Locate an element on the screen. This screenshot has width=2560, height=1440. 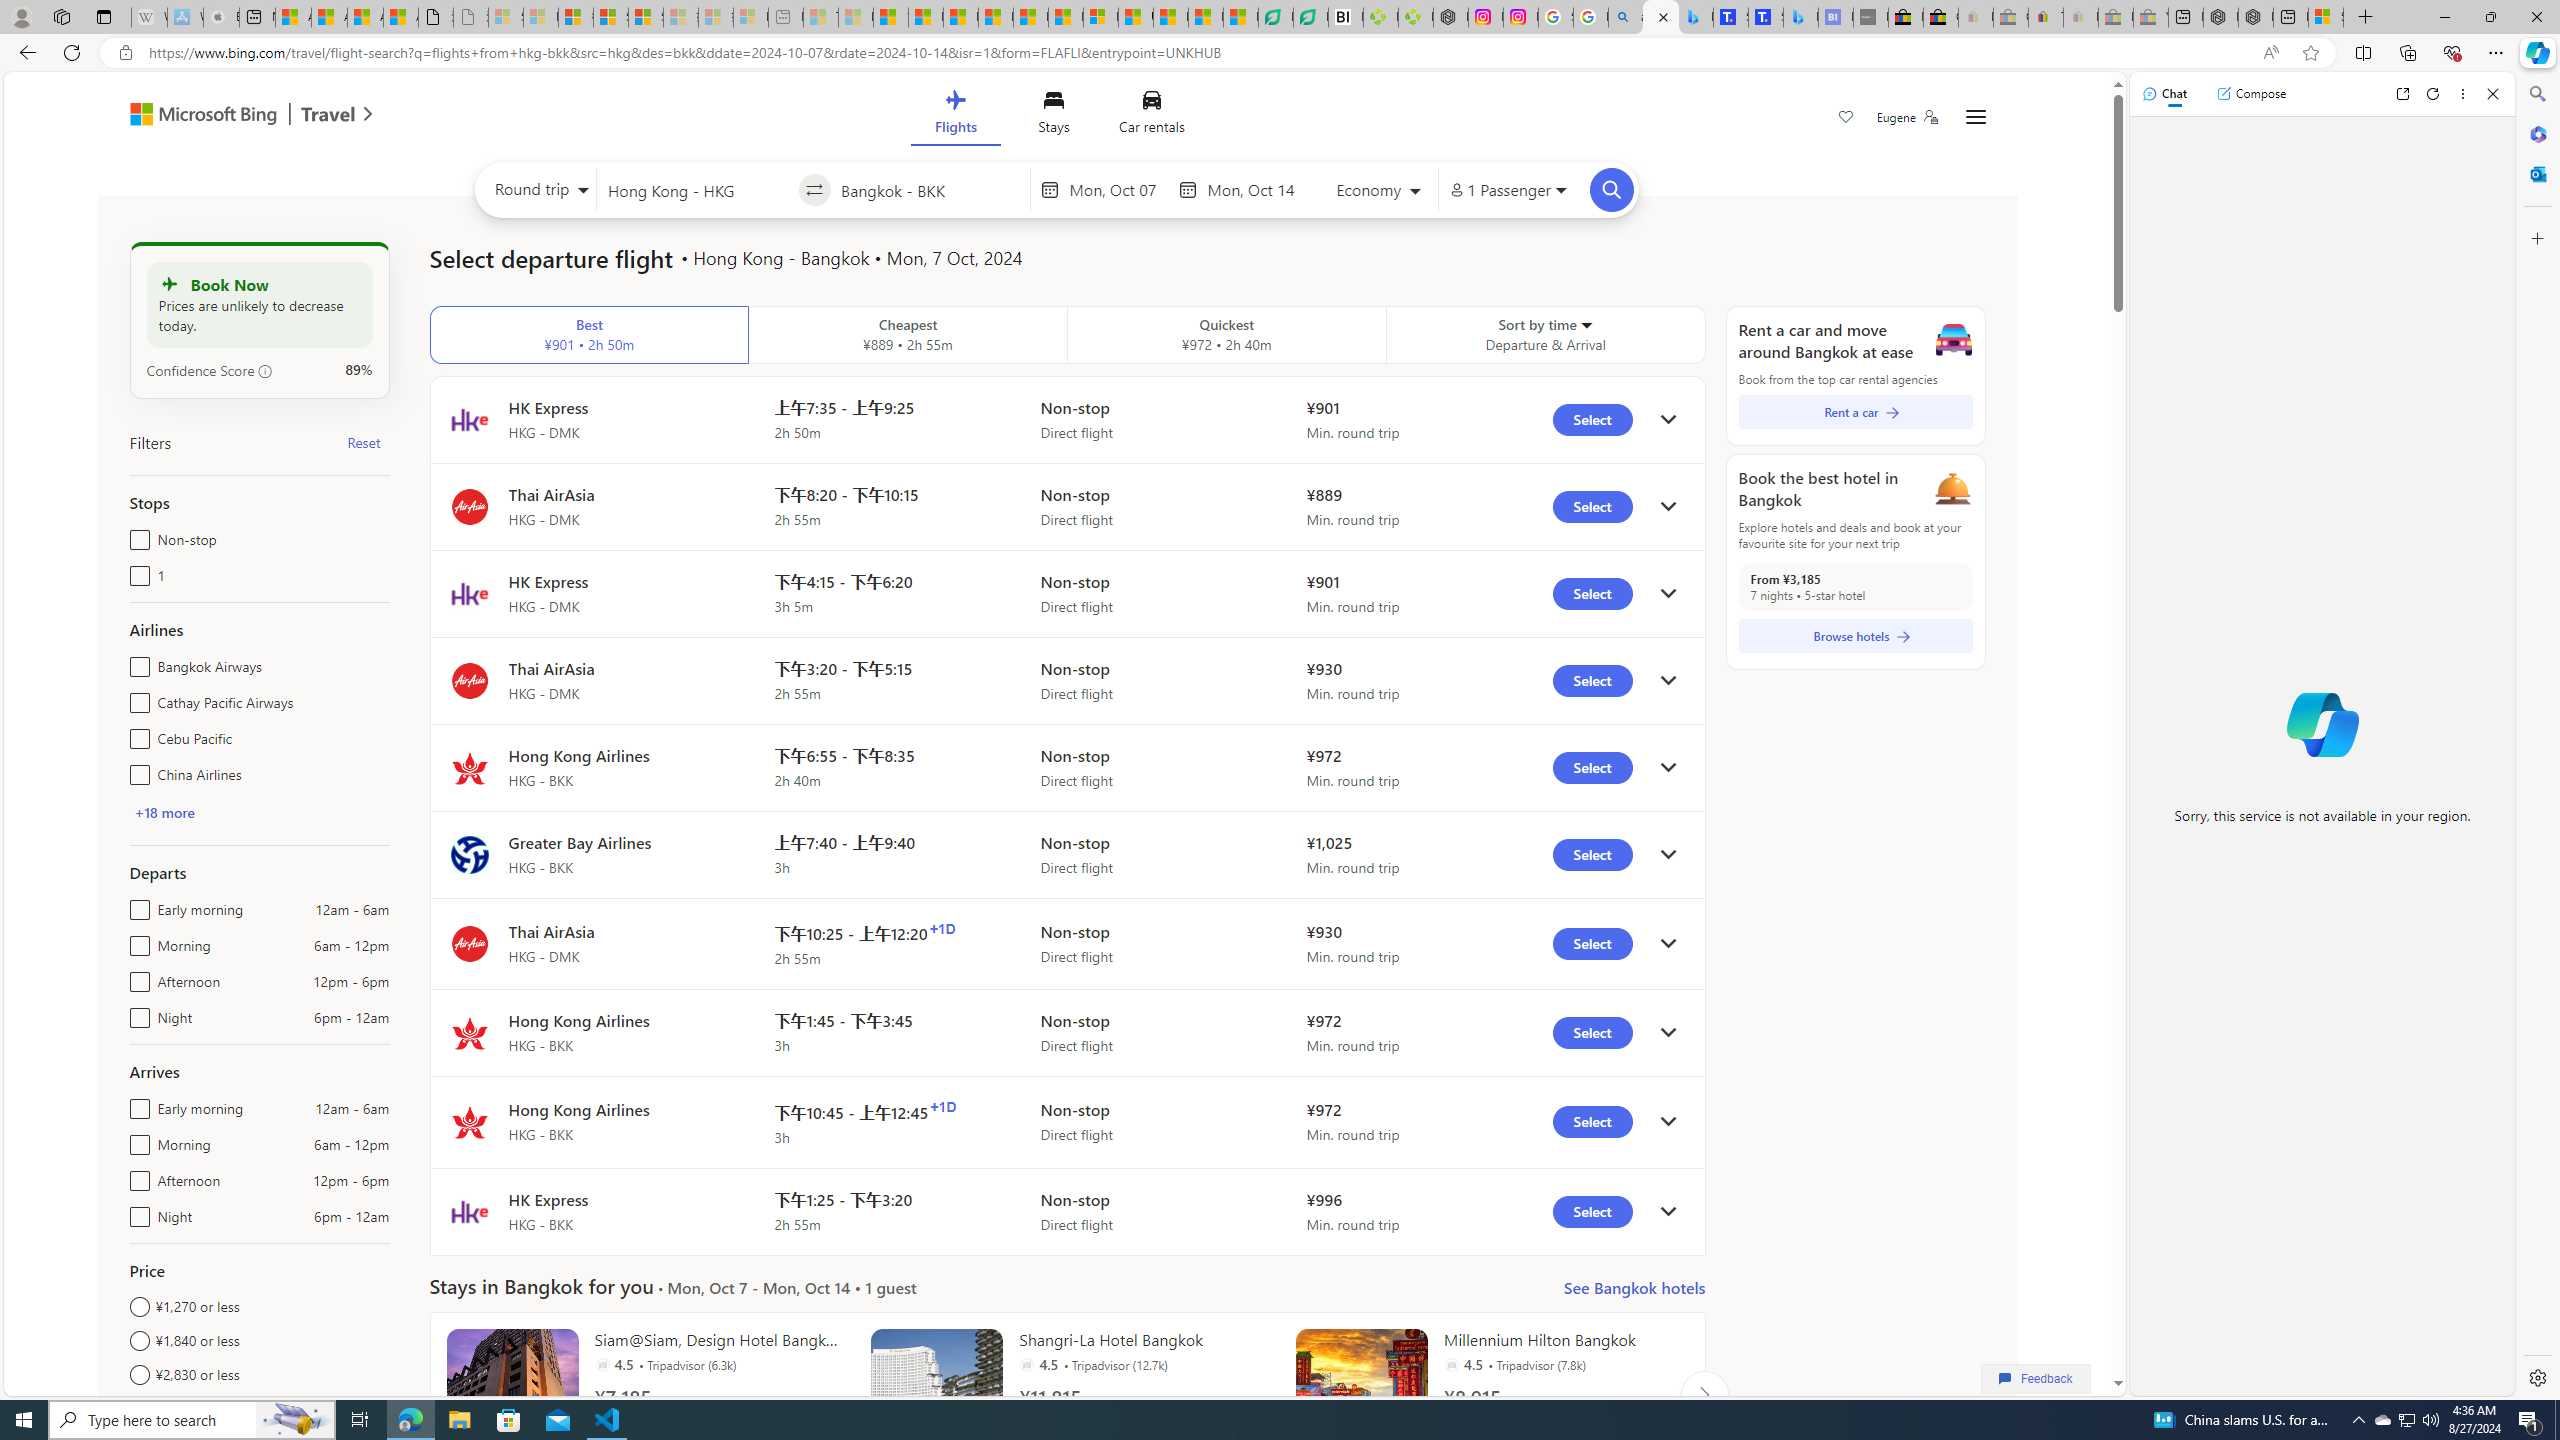
Bangkok Airways is located at coordinates (136, 662).